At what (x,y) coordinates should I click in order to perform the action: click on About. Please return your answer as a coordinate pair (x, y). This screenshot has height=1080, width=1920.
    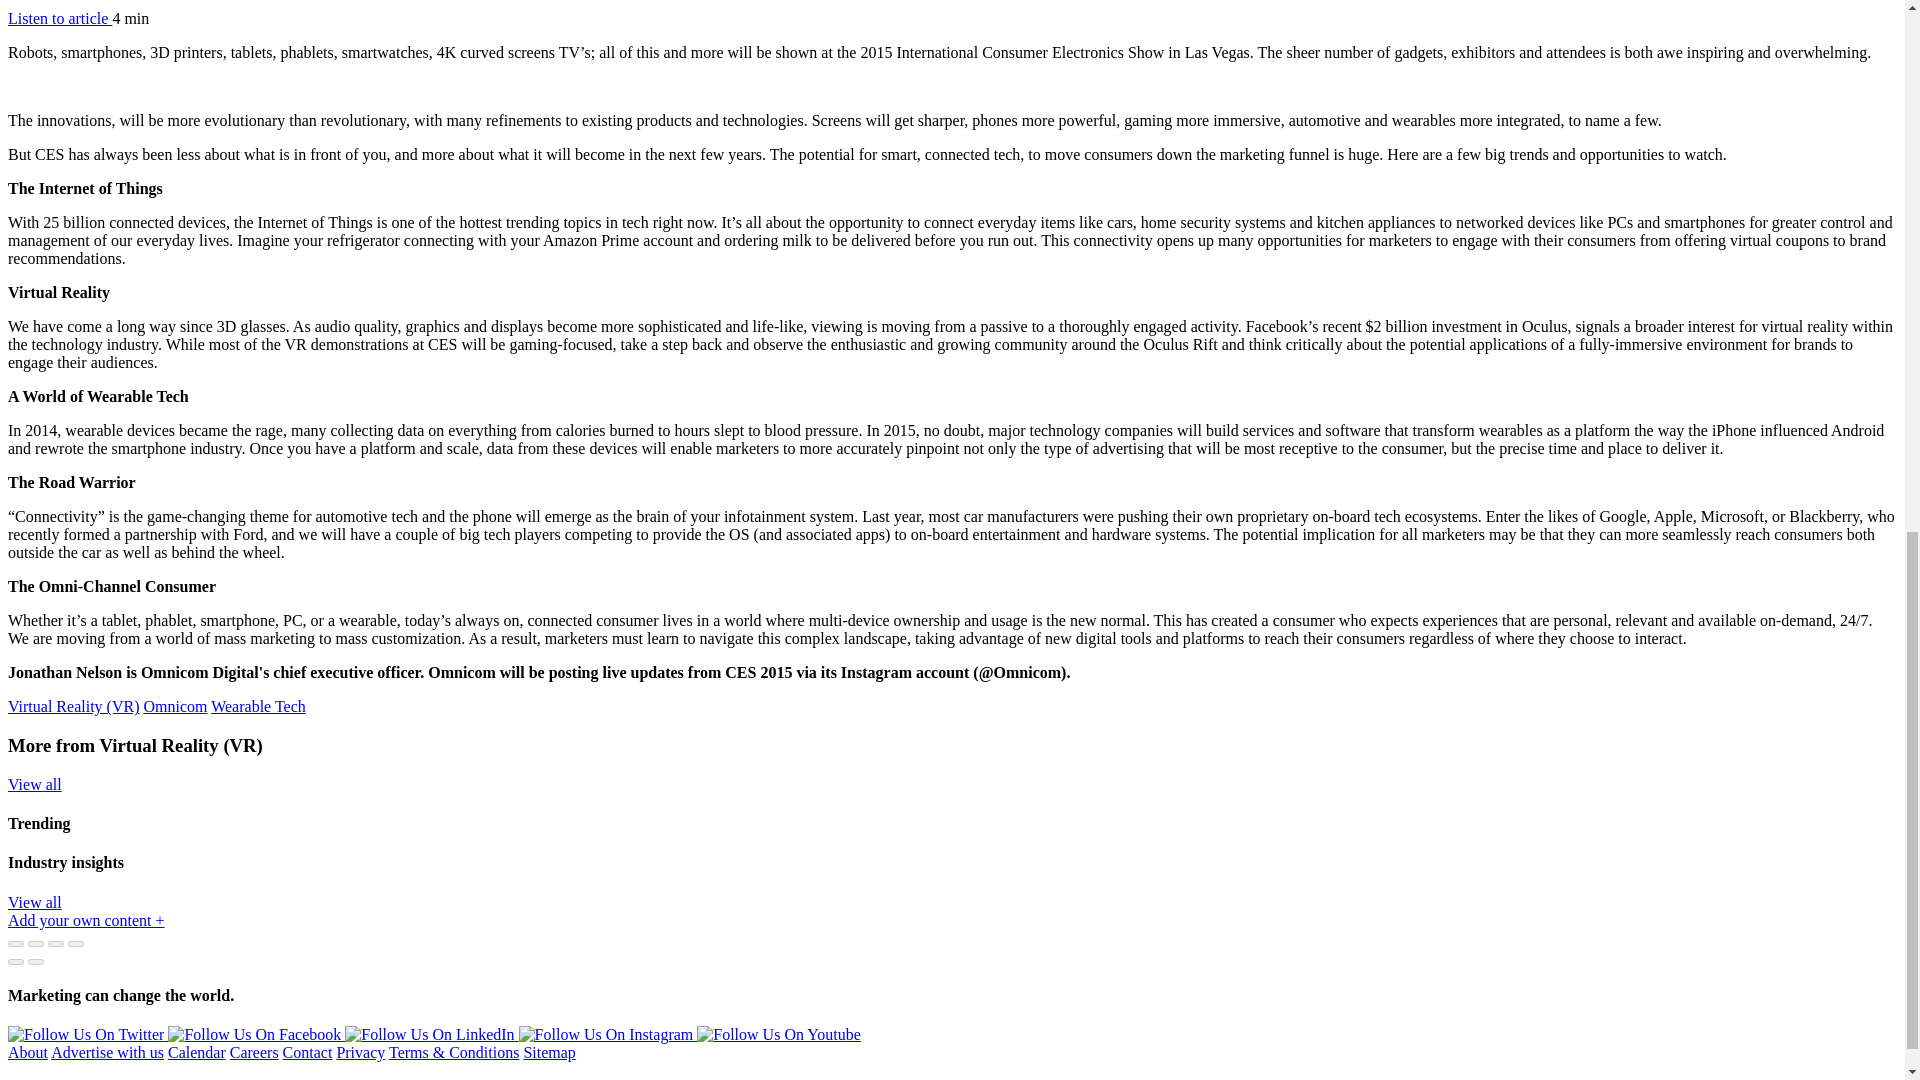
    Looking at the image, I should click on (28, 1052).